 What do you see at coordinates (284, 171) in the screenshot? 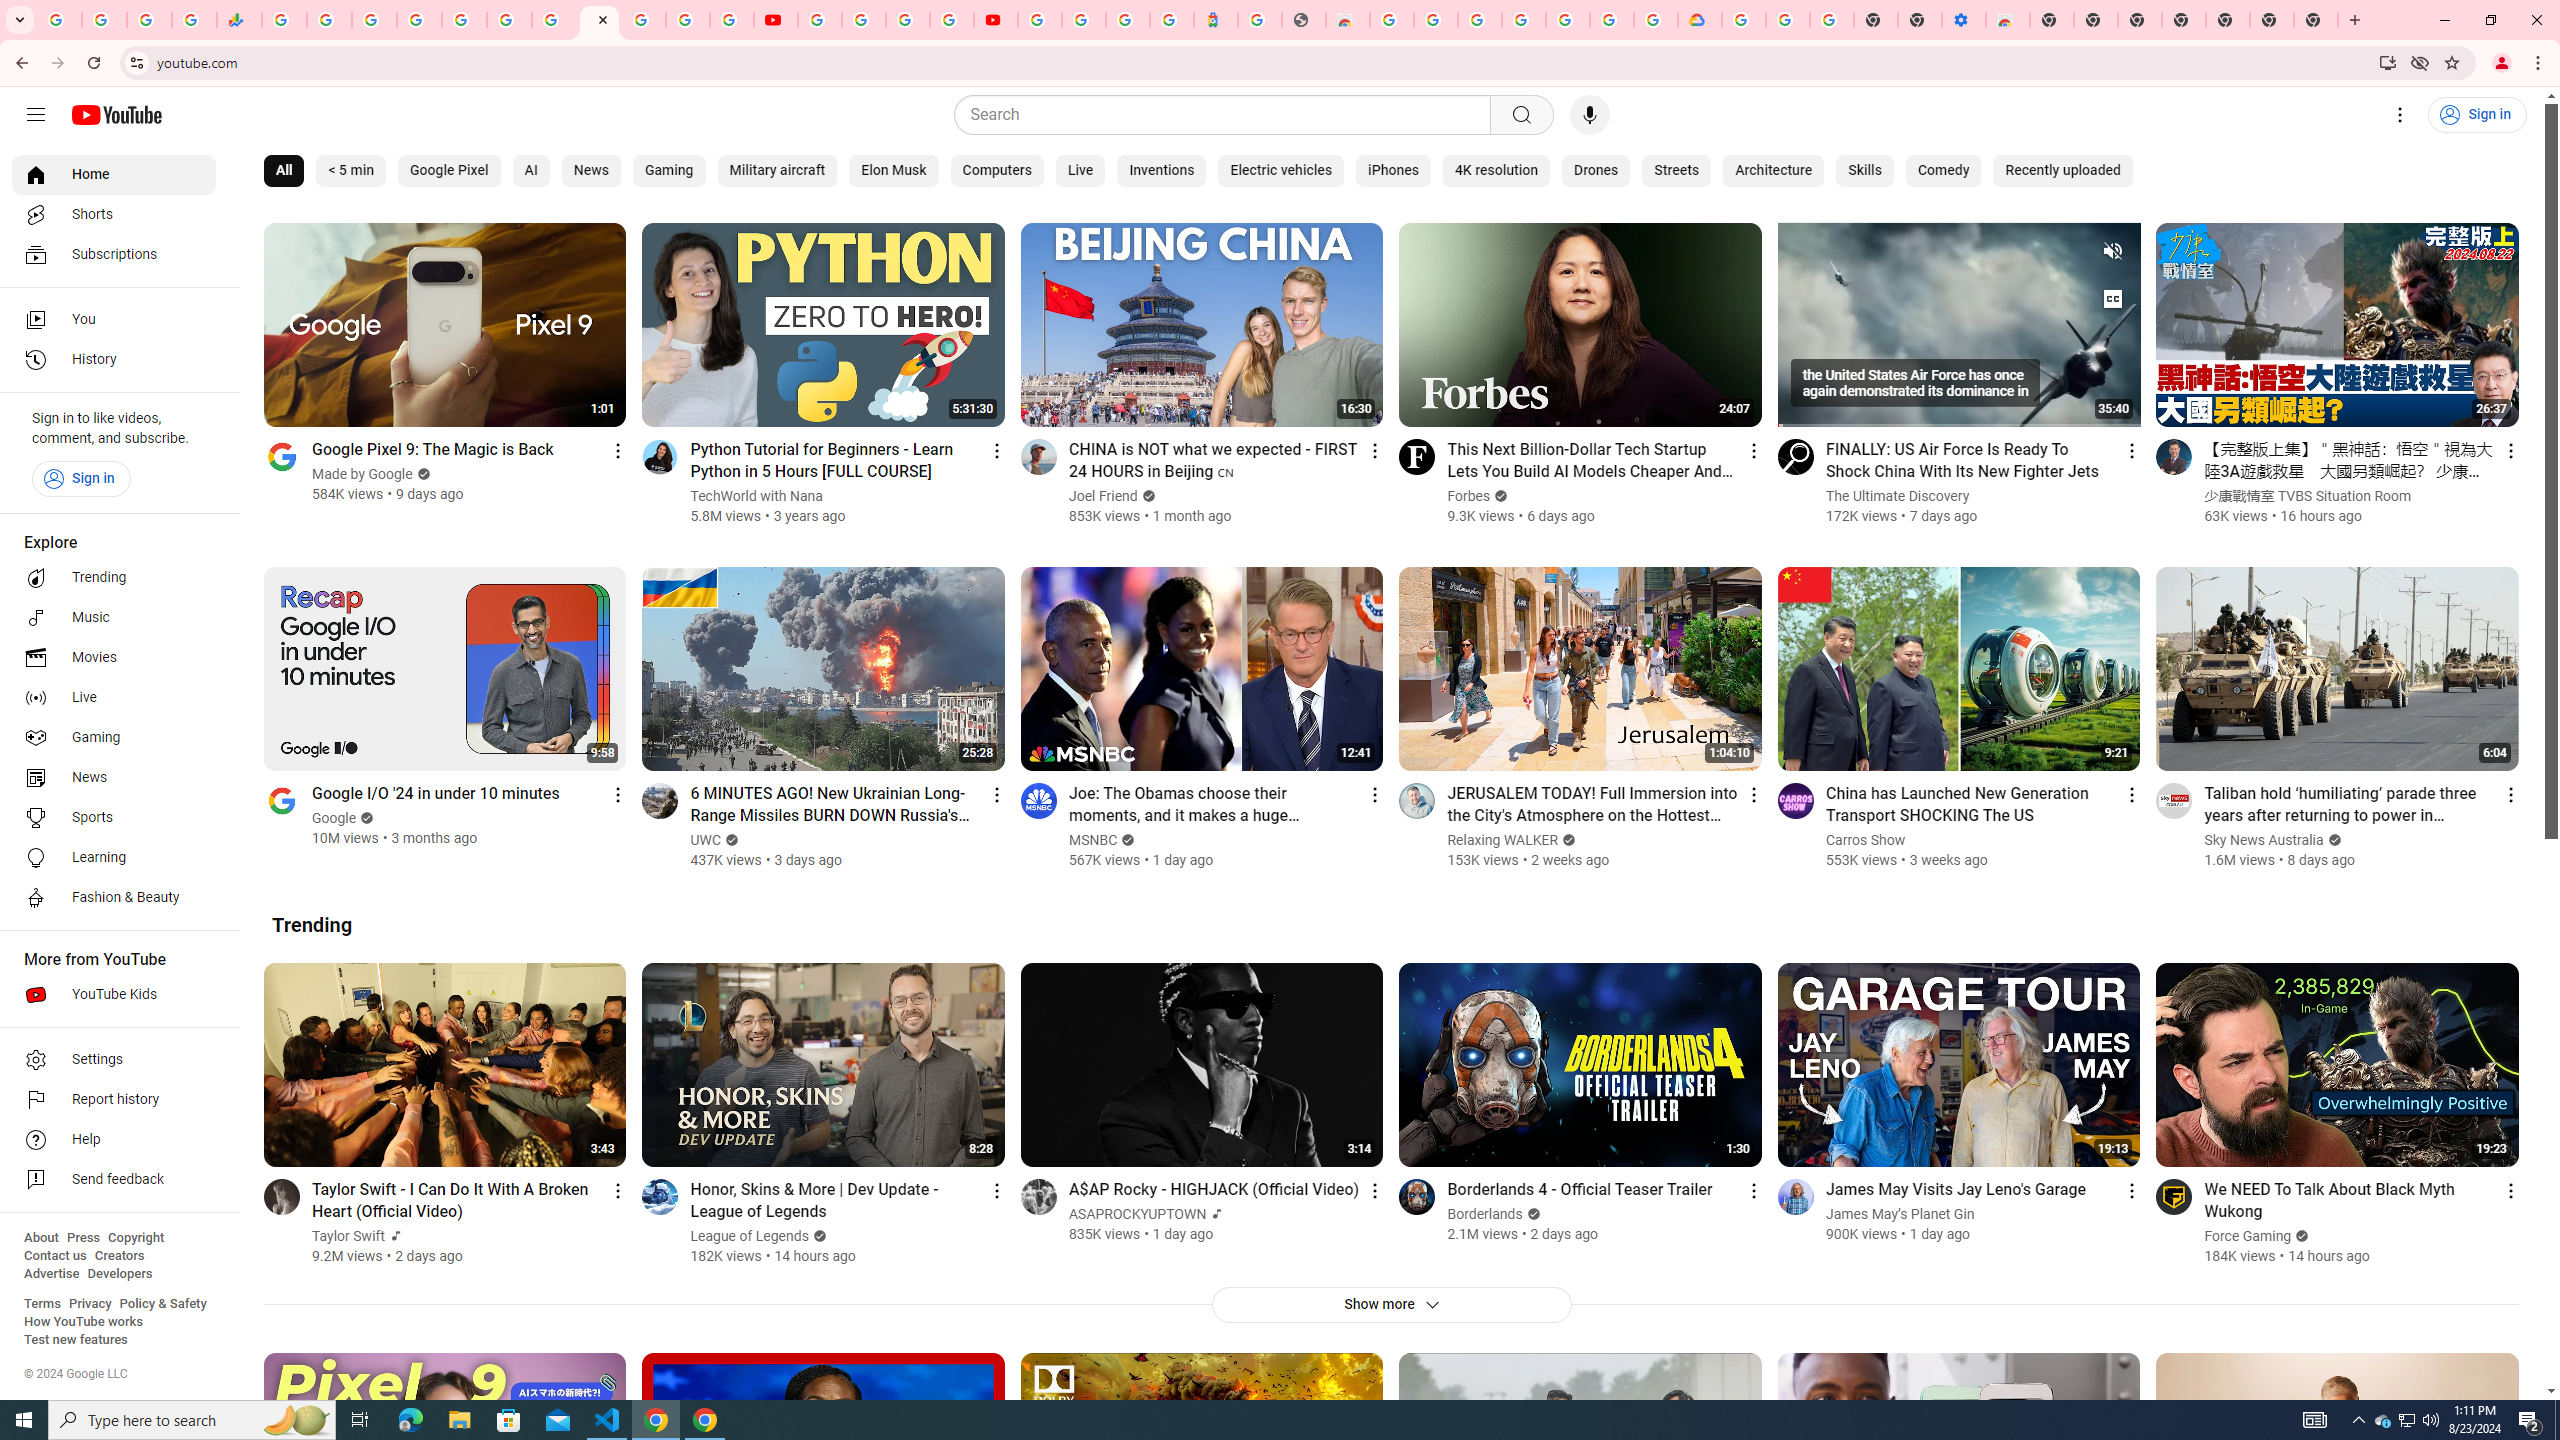
I see `All` at bounding box center [284, 171].